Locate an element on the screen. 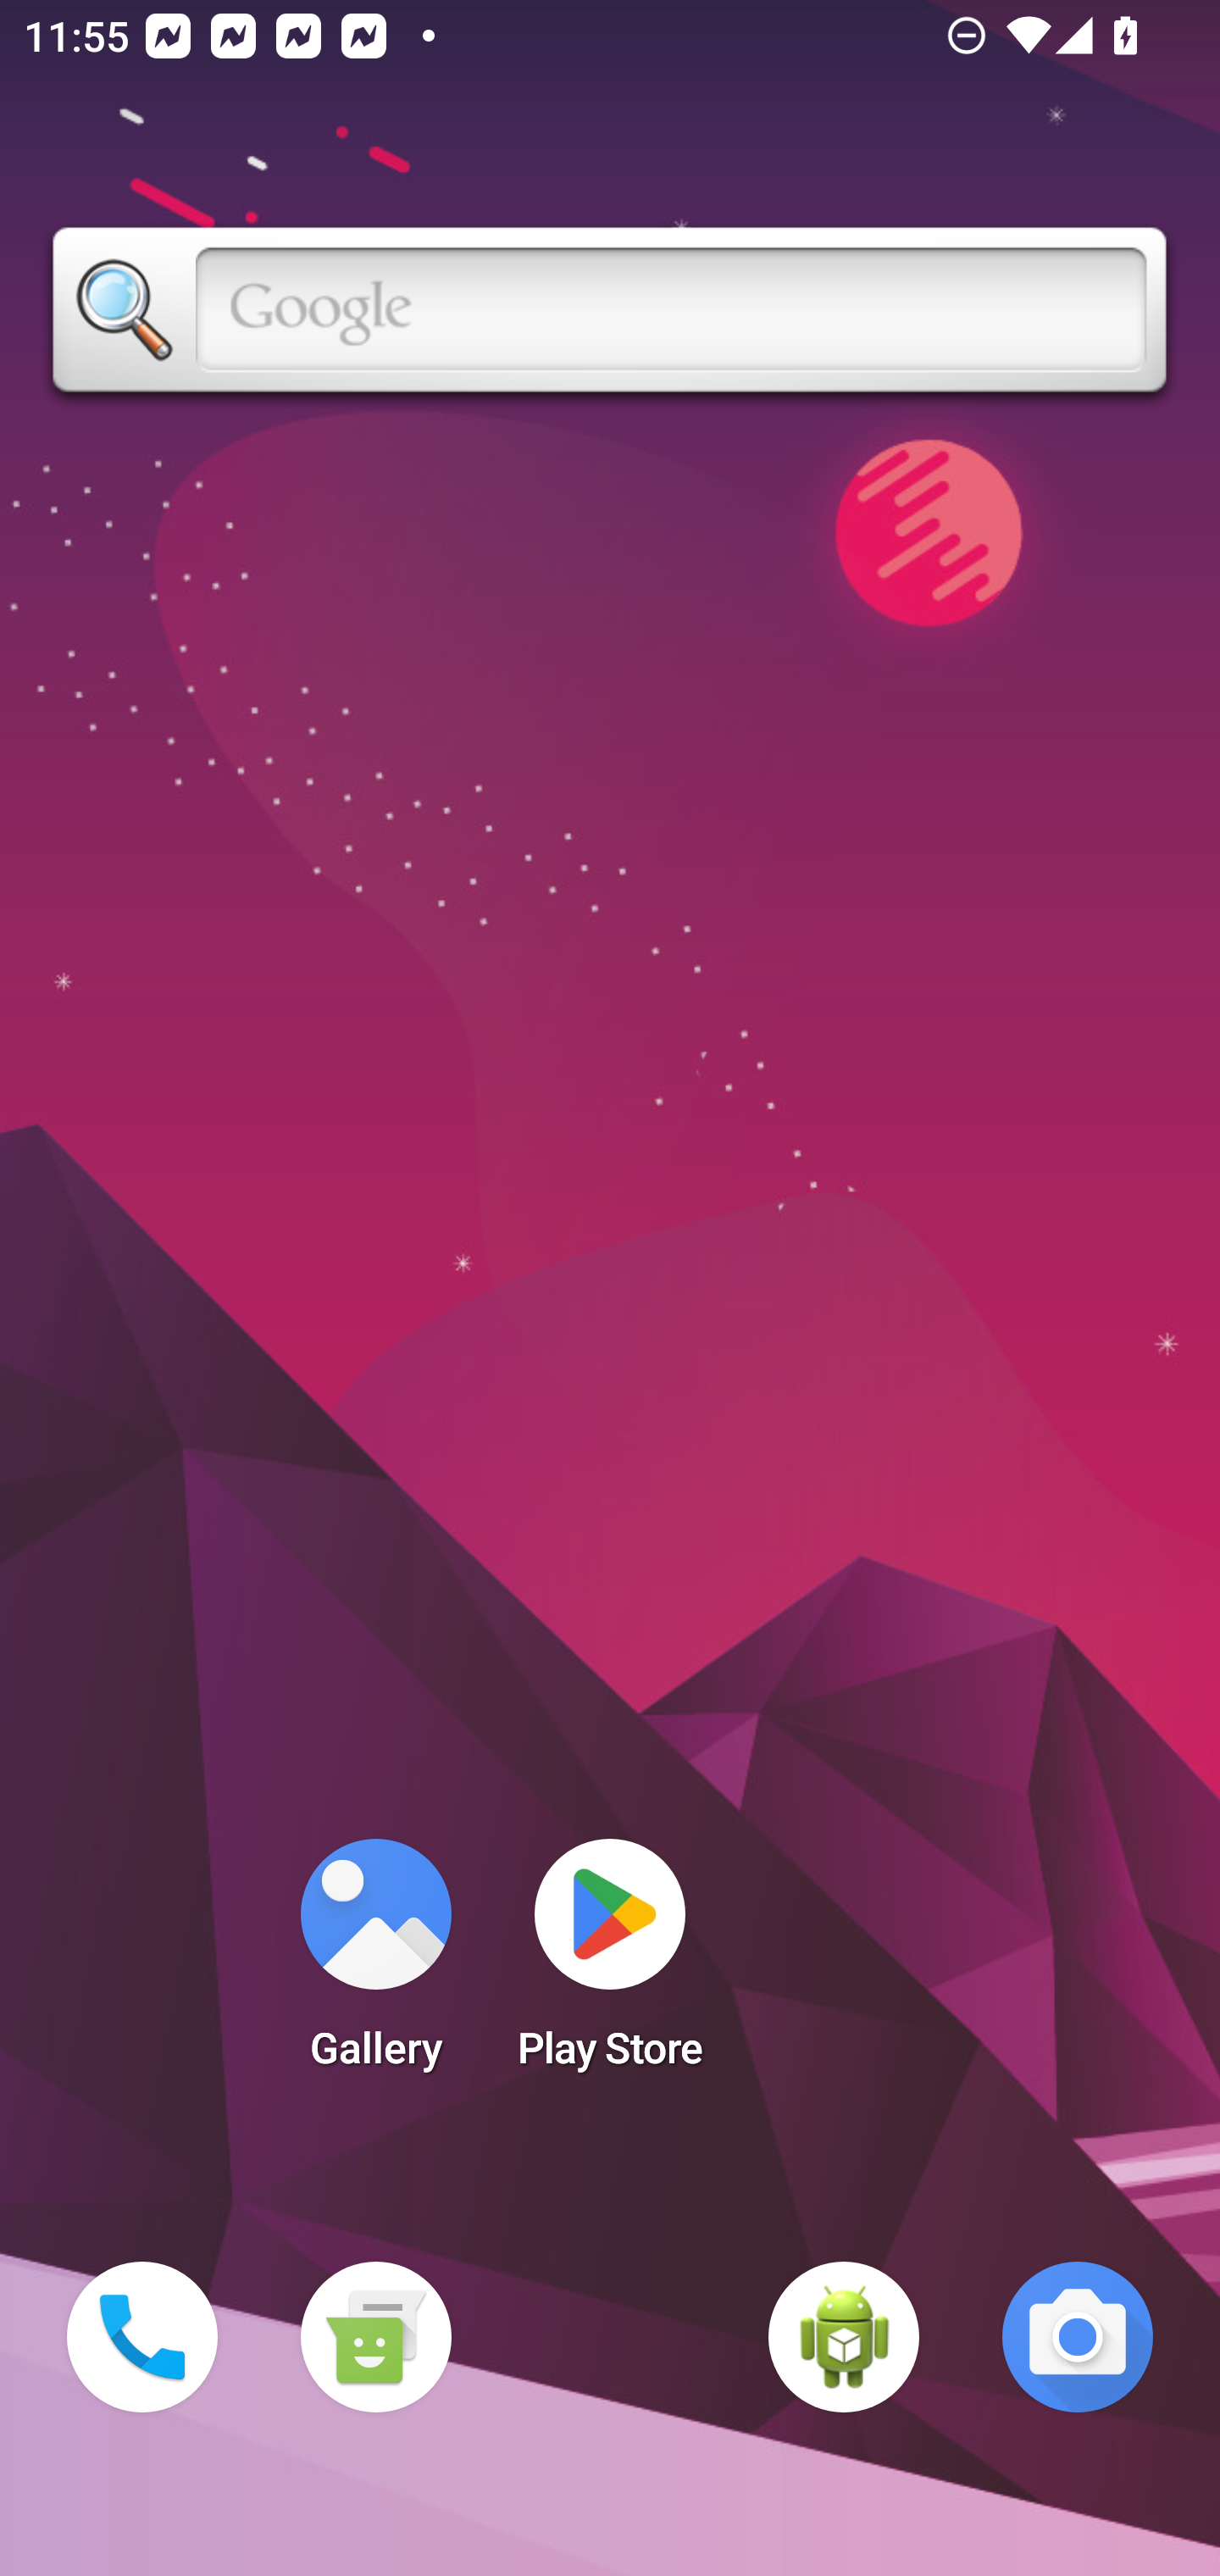 The image size is (1220, 2576). Camera is located at coordinates (1078, 2337).